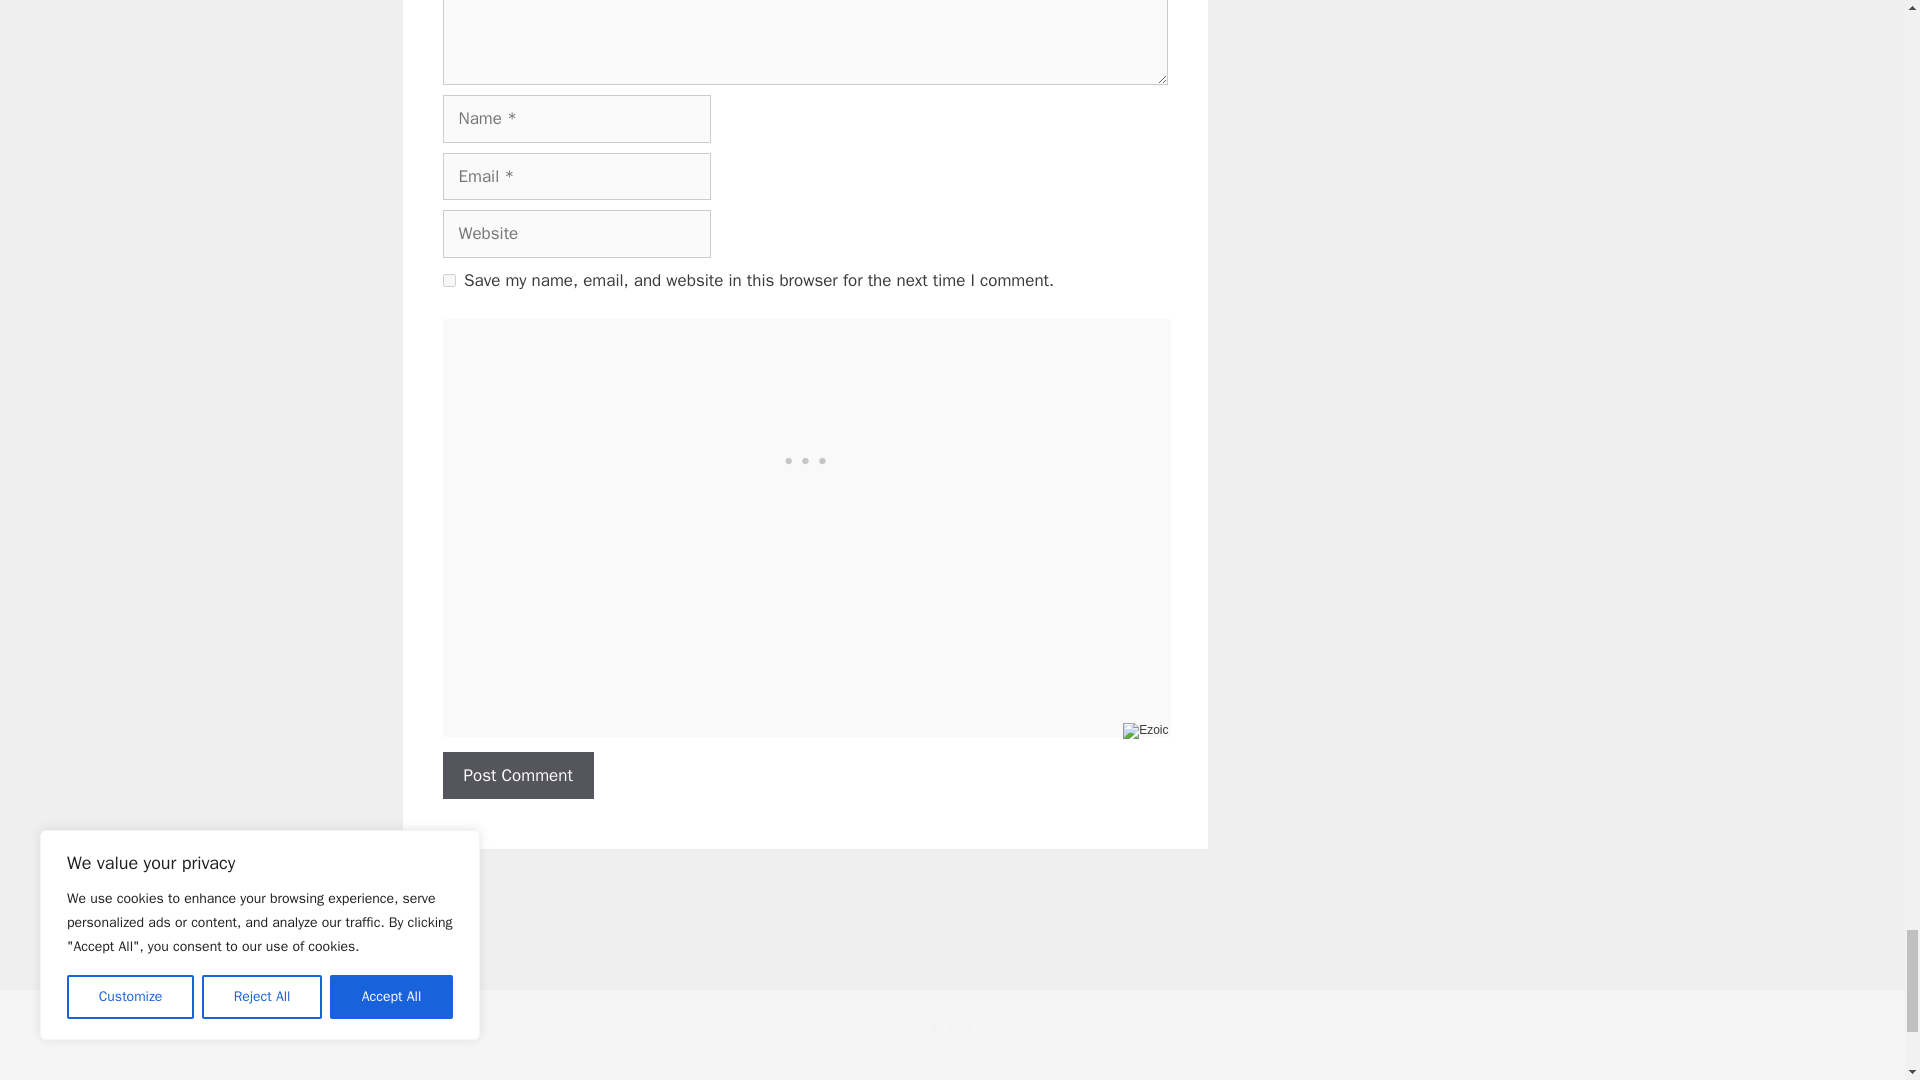 The width and height of the screenshot is (1920, 1080). What do you see at coordinates (1145, 730) in the screenshot?
I see `ezoic` at bounding box center [1145, 730].